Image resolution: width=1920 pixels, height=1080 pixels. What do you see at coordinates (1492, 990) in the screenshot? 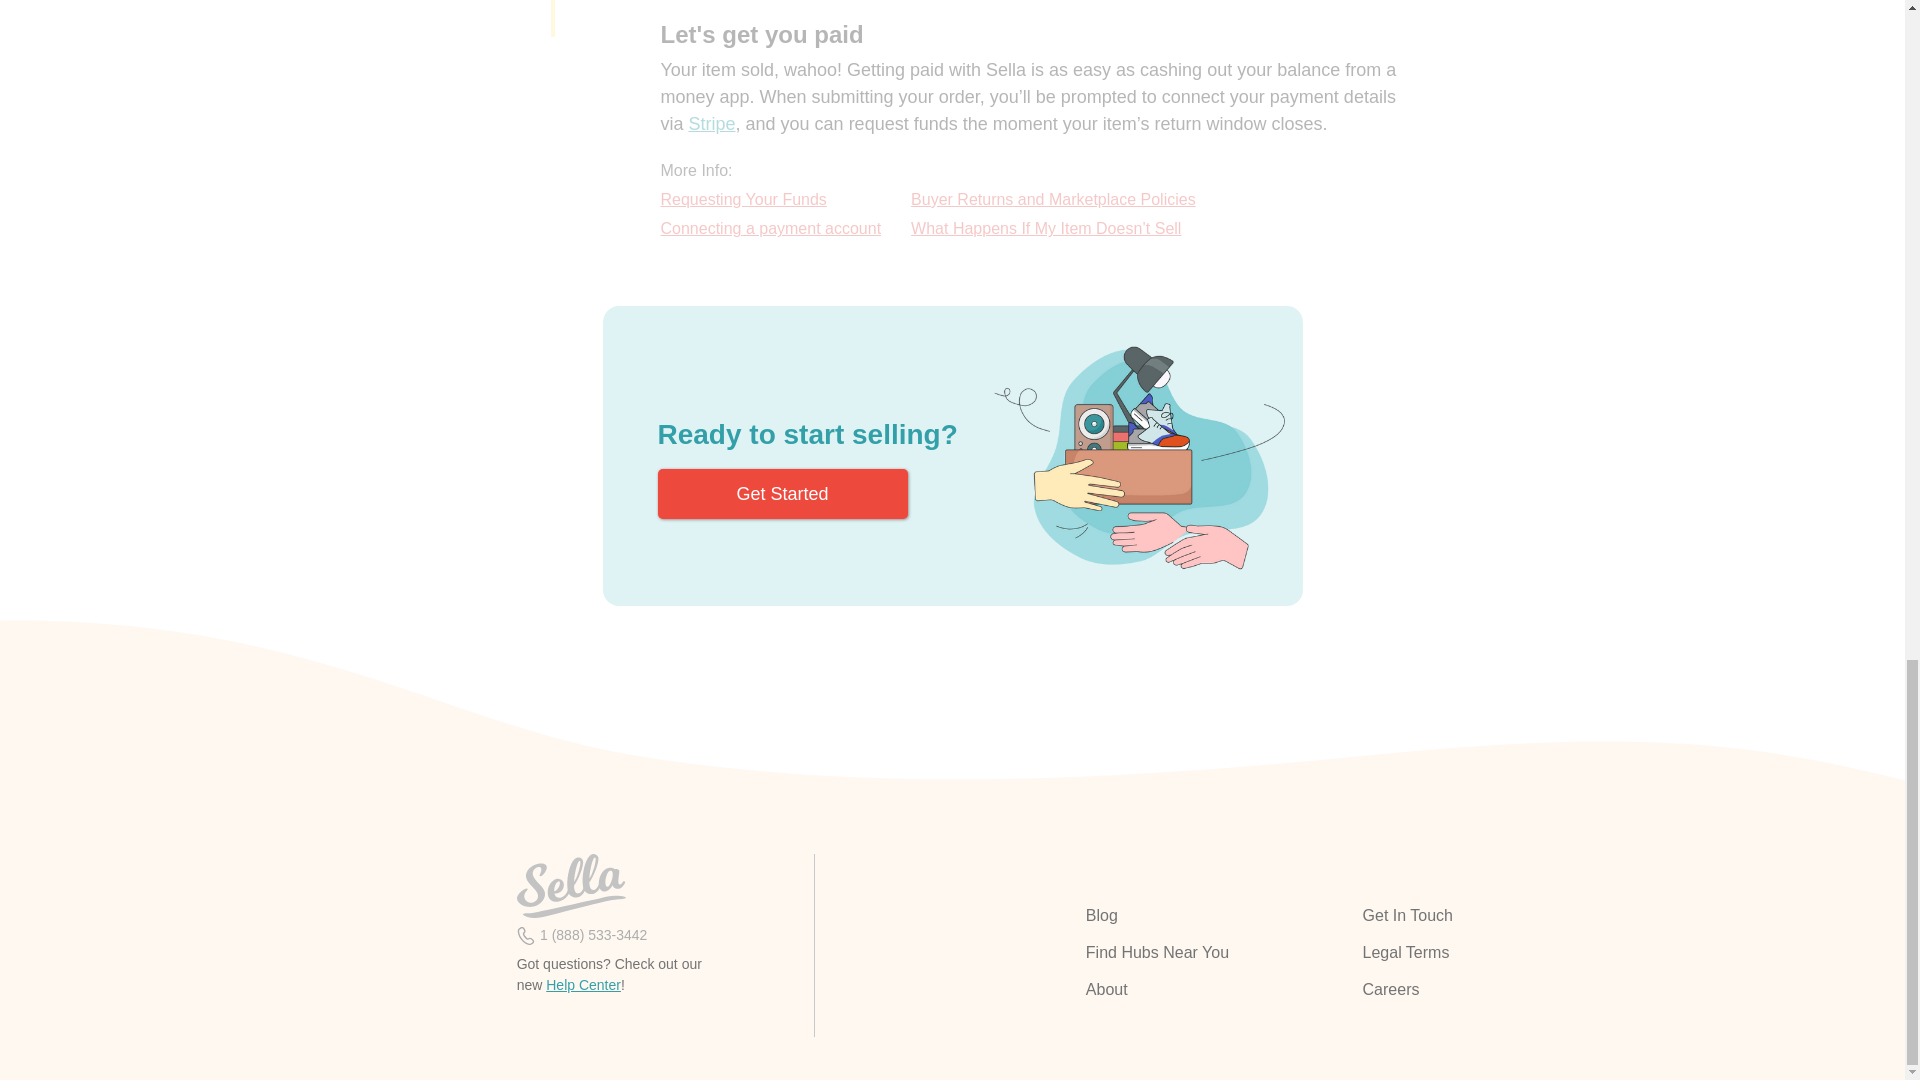
I see `Careers` at bounding box center [1492, 990].